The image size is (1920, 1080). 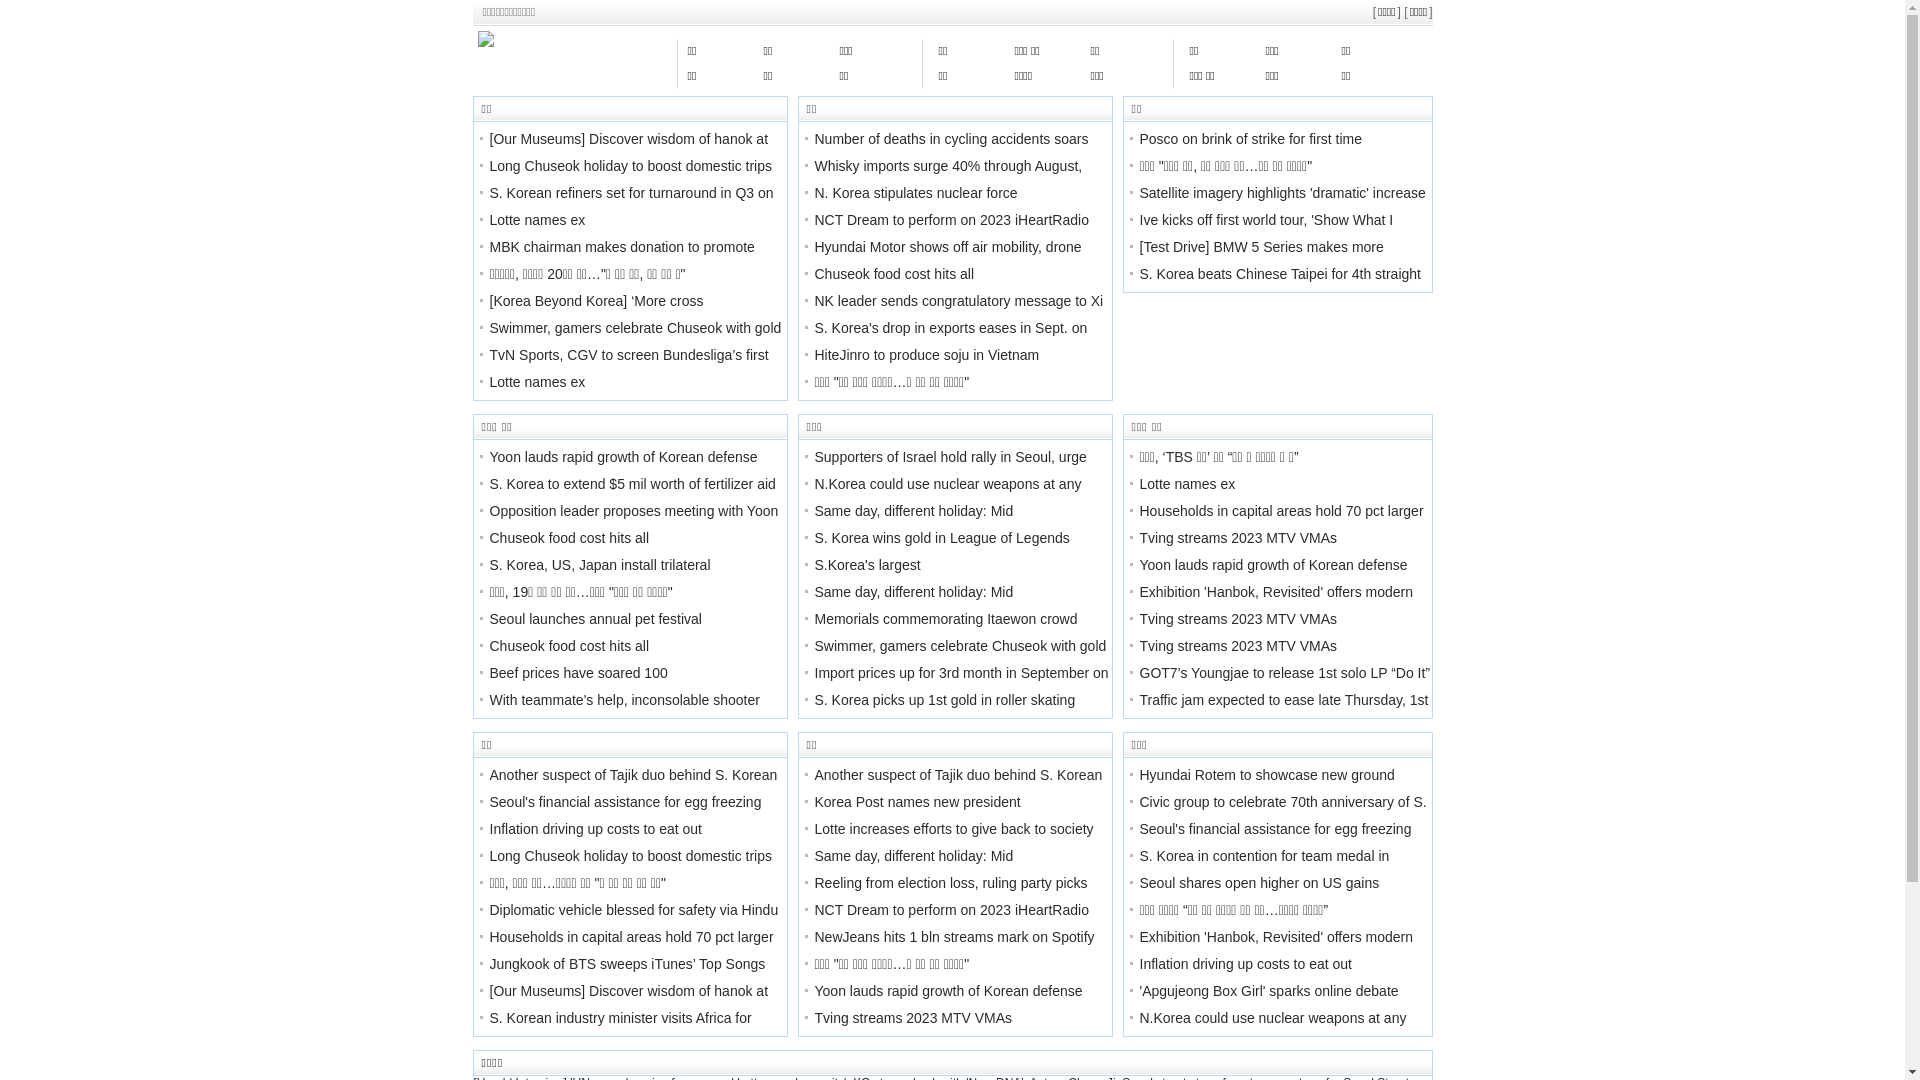 I want to click on Inflation driving up costs to eat out, so click(x=1246, y=964).